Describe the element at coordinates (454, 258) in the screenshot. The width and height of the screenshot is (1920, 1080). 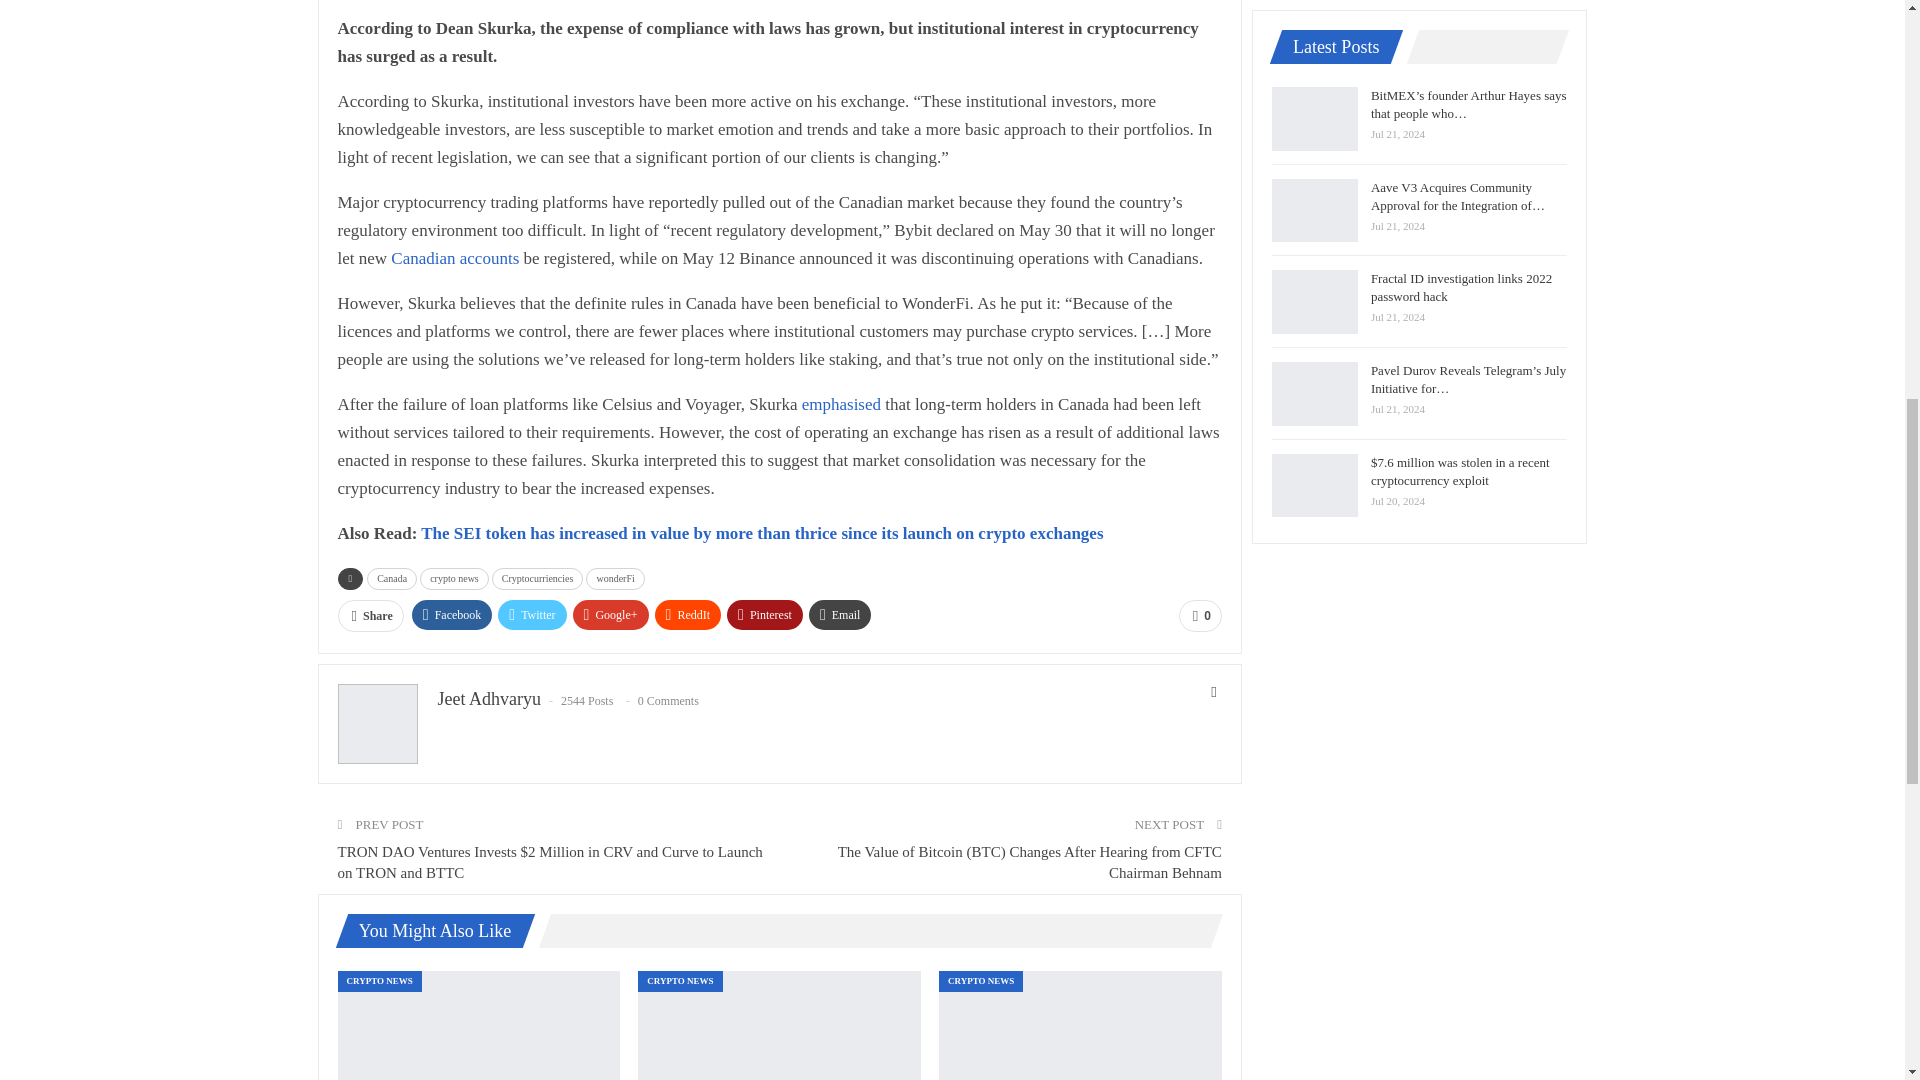
I see `Canadian accounts` at that location.